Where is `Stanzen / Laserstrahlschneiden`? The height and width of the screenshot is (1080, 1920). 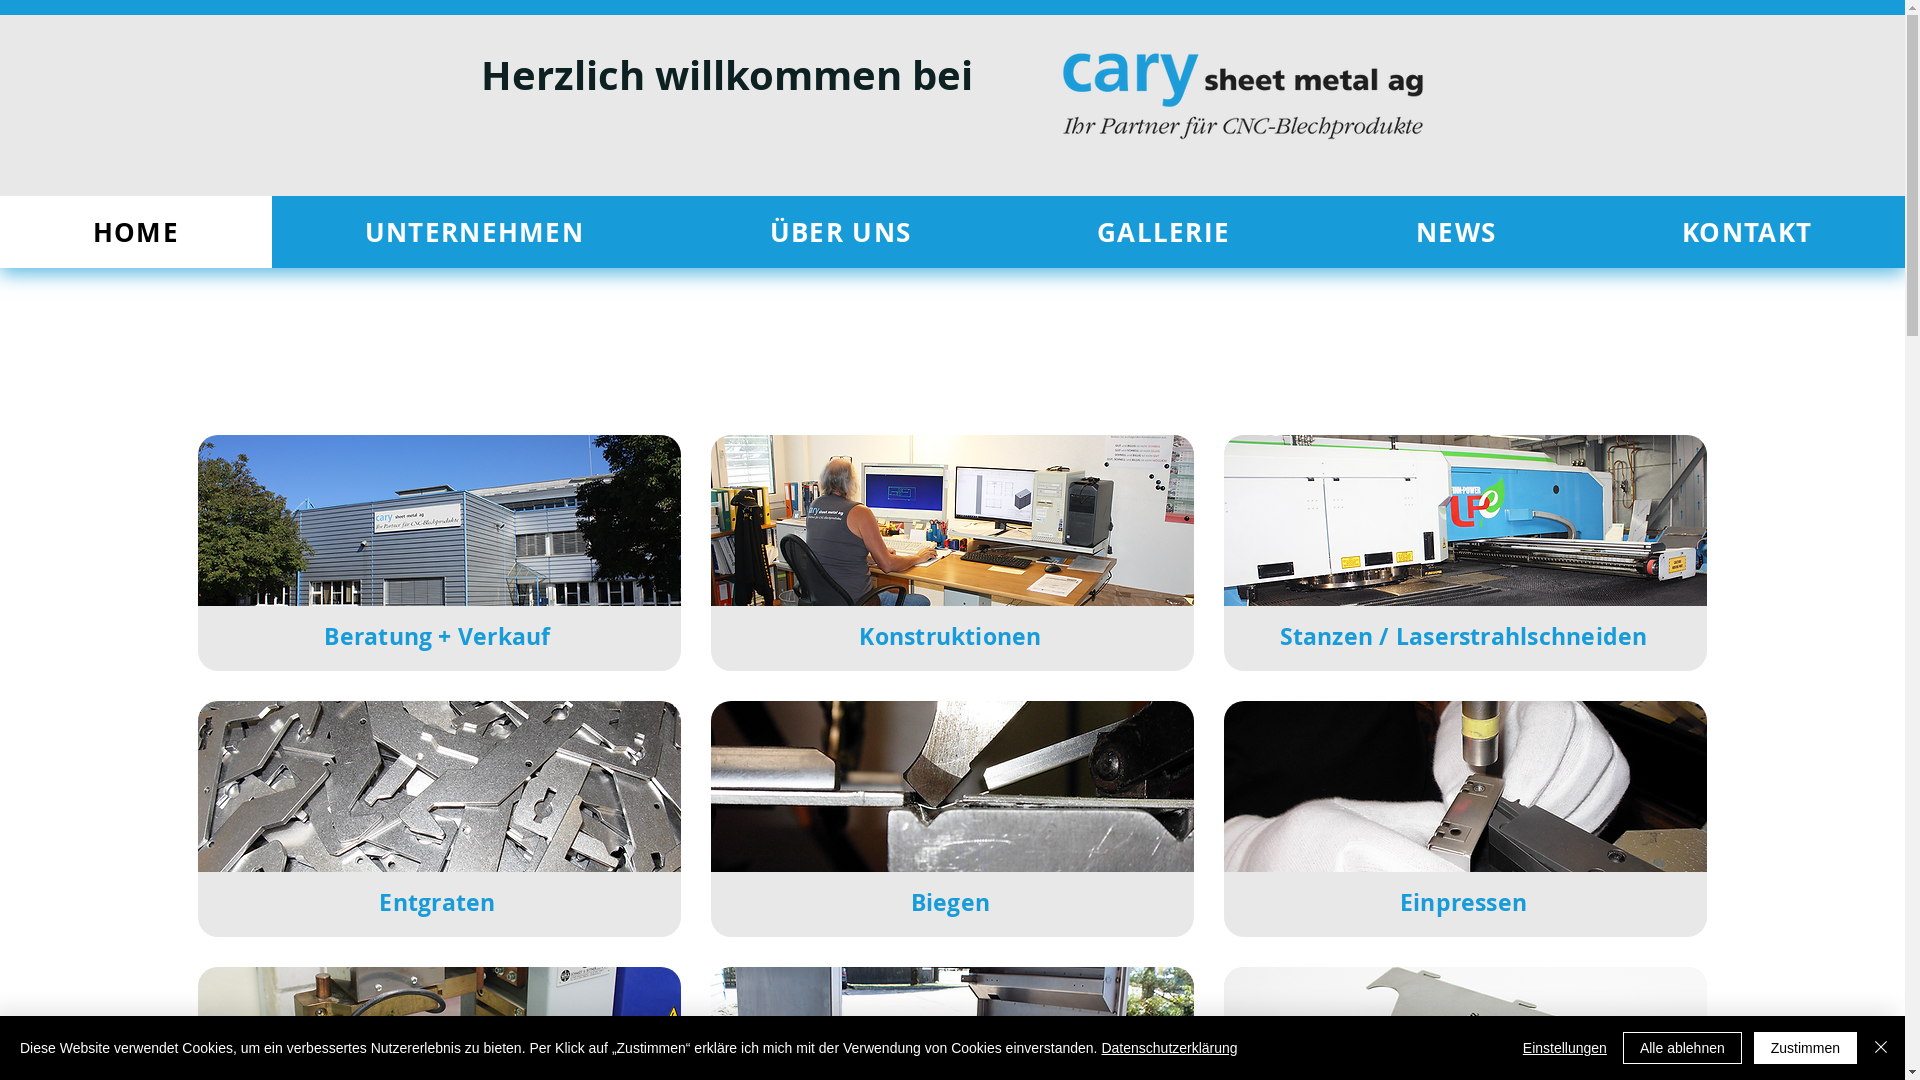 Stanzen / Laserstrahlschneiden is located at coordinates (1467, 518).